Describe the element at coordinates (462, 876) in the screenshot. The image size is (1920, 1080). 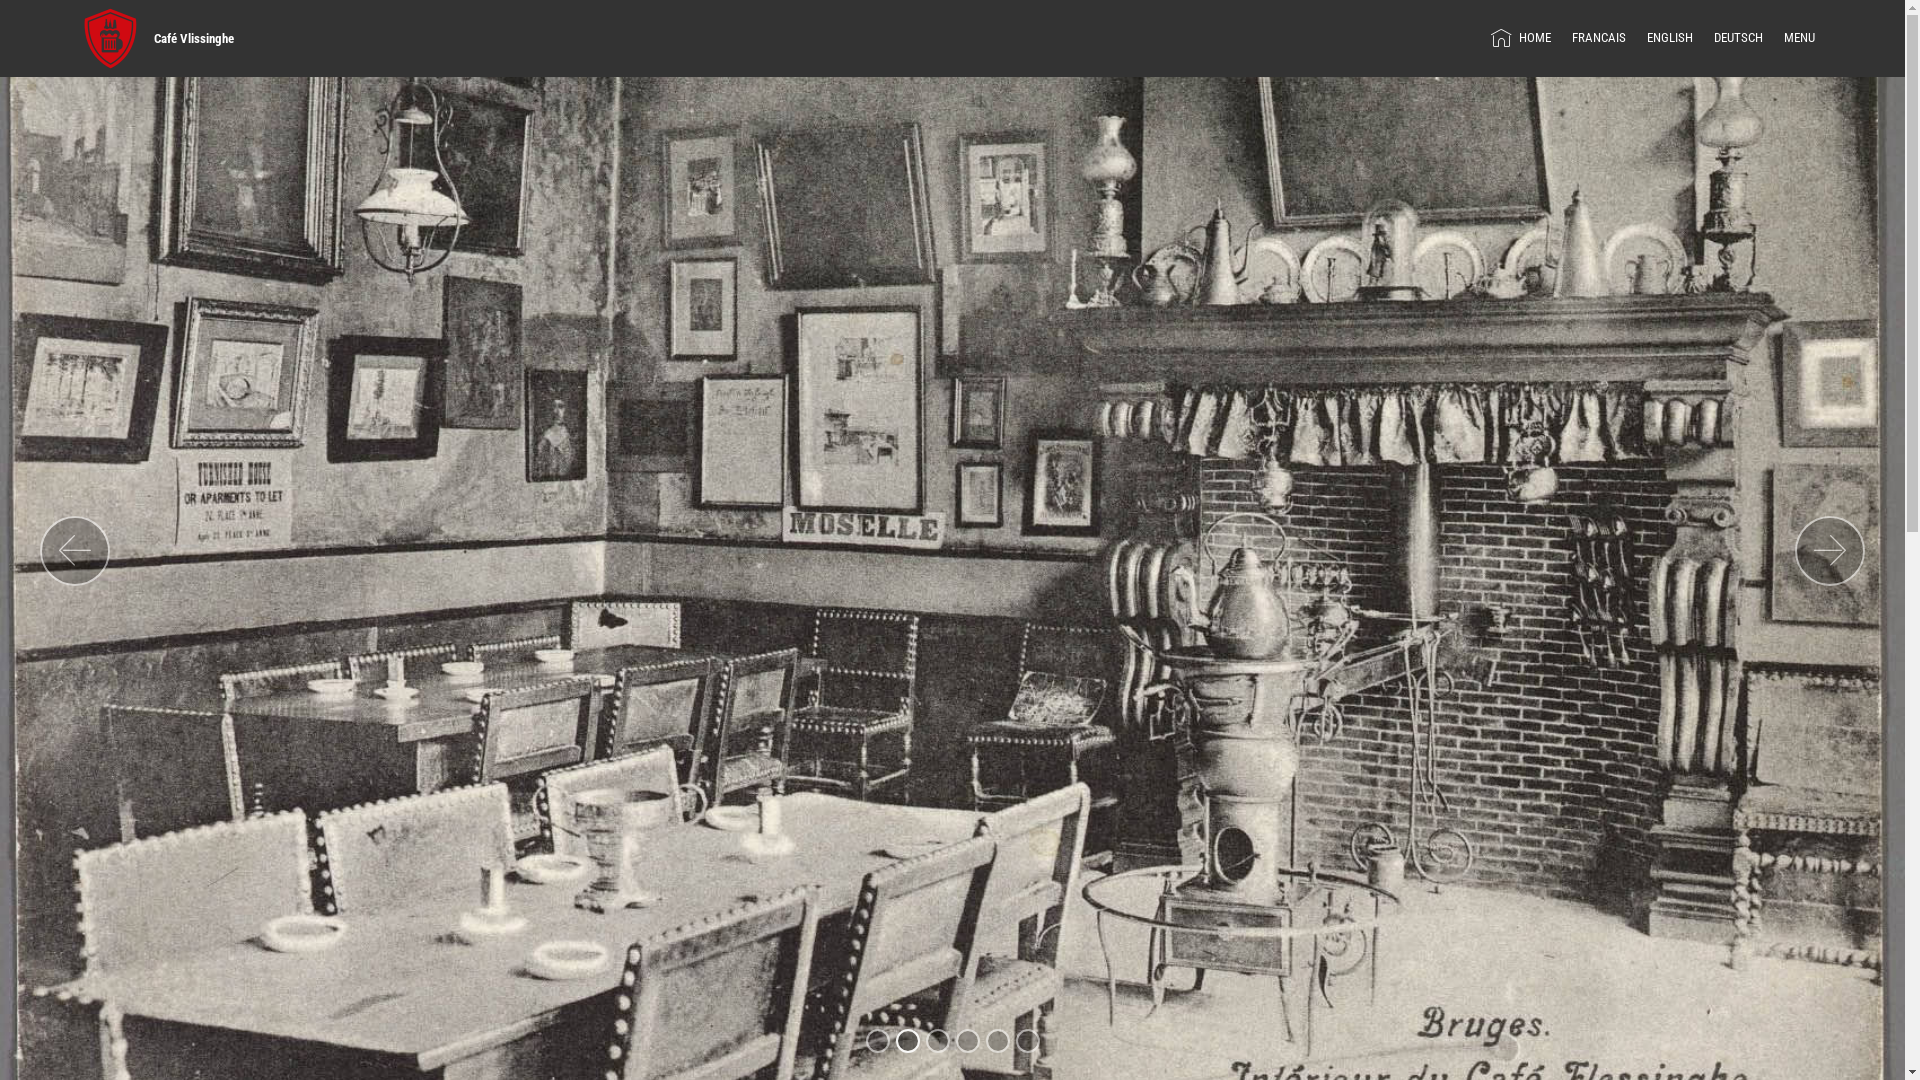
I see `Cafe.Vlissinghe` at that location.